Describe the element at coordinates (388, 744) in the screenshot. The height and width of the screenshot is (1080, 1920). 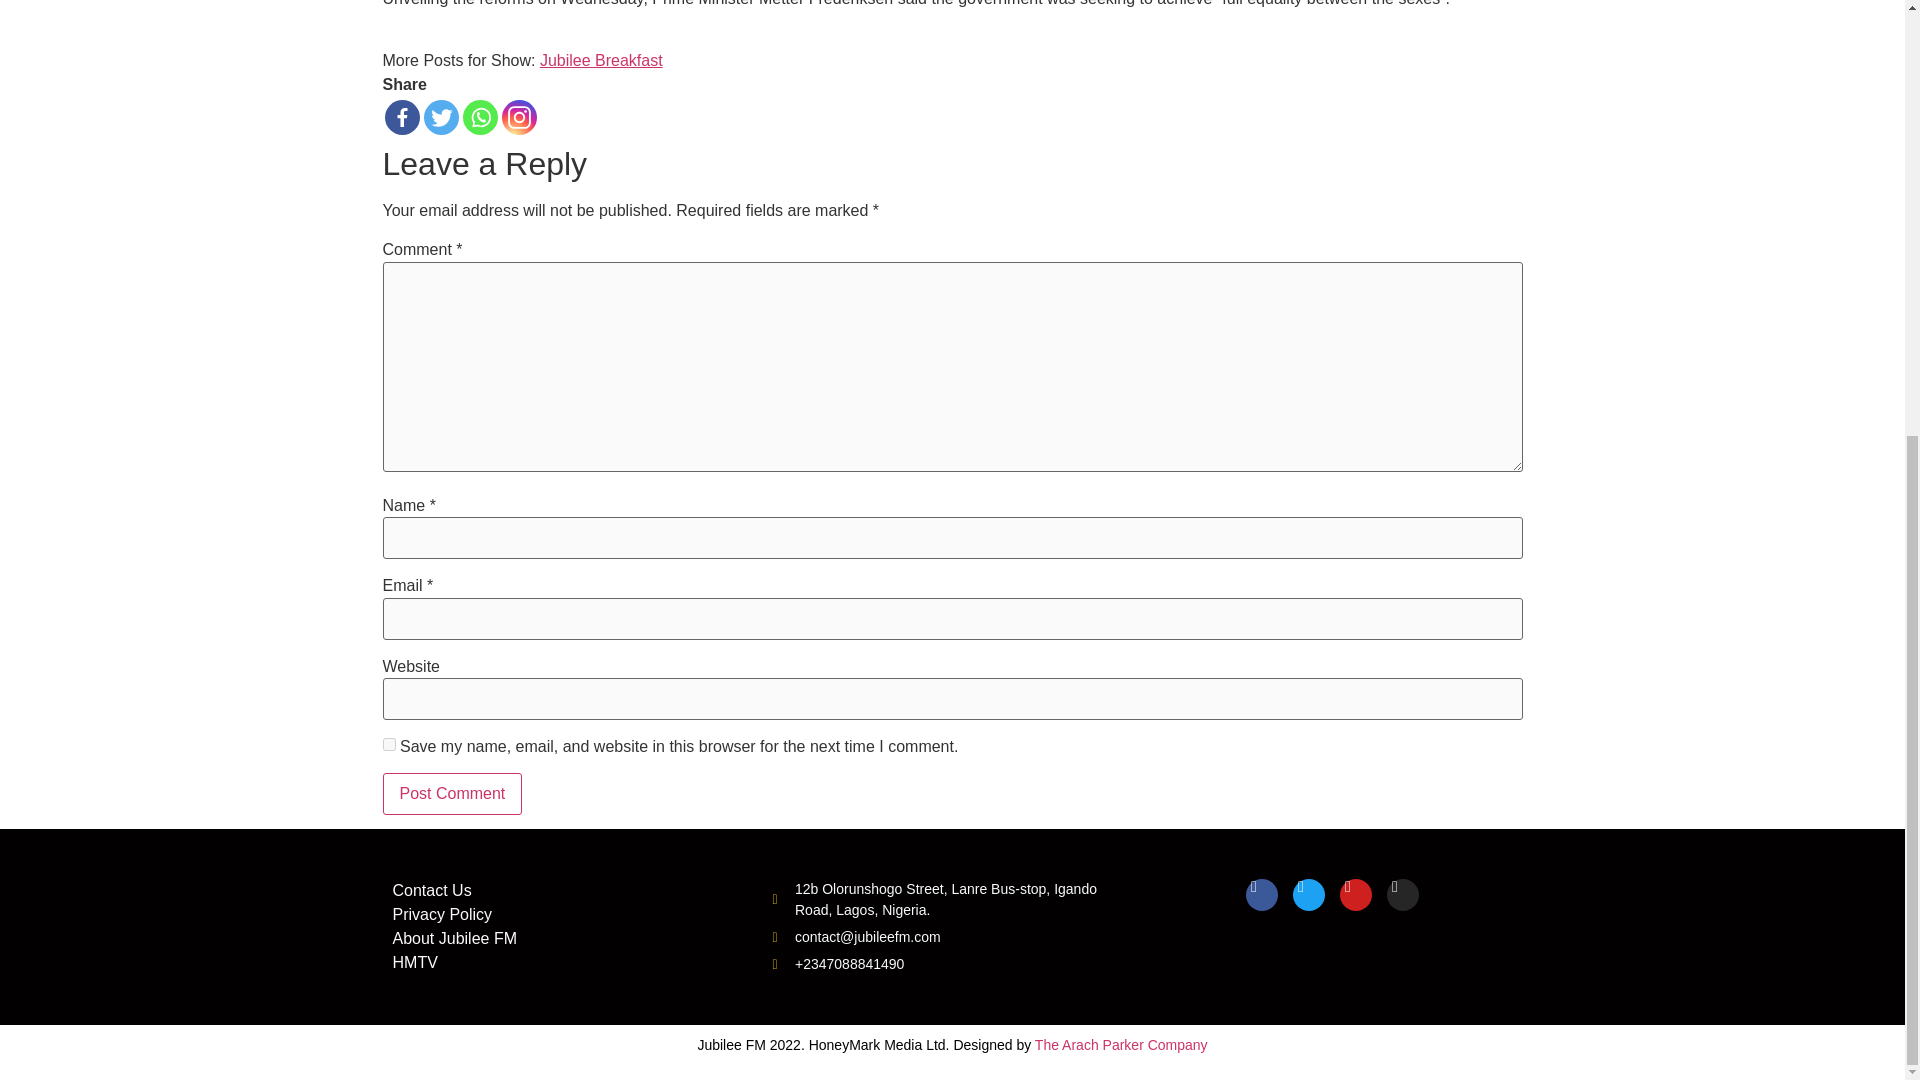
I see `yes` at that location.